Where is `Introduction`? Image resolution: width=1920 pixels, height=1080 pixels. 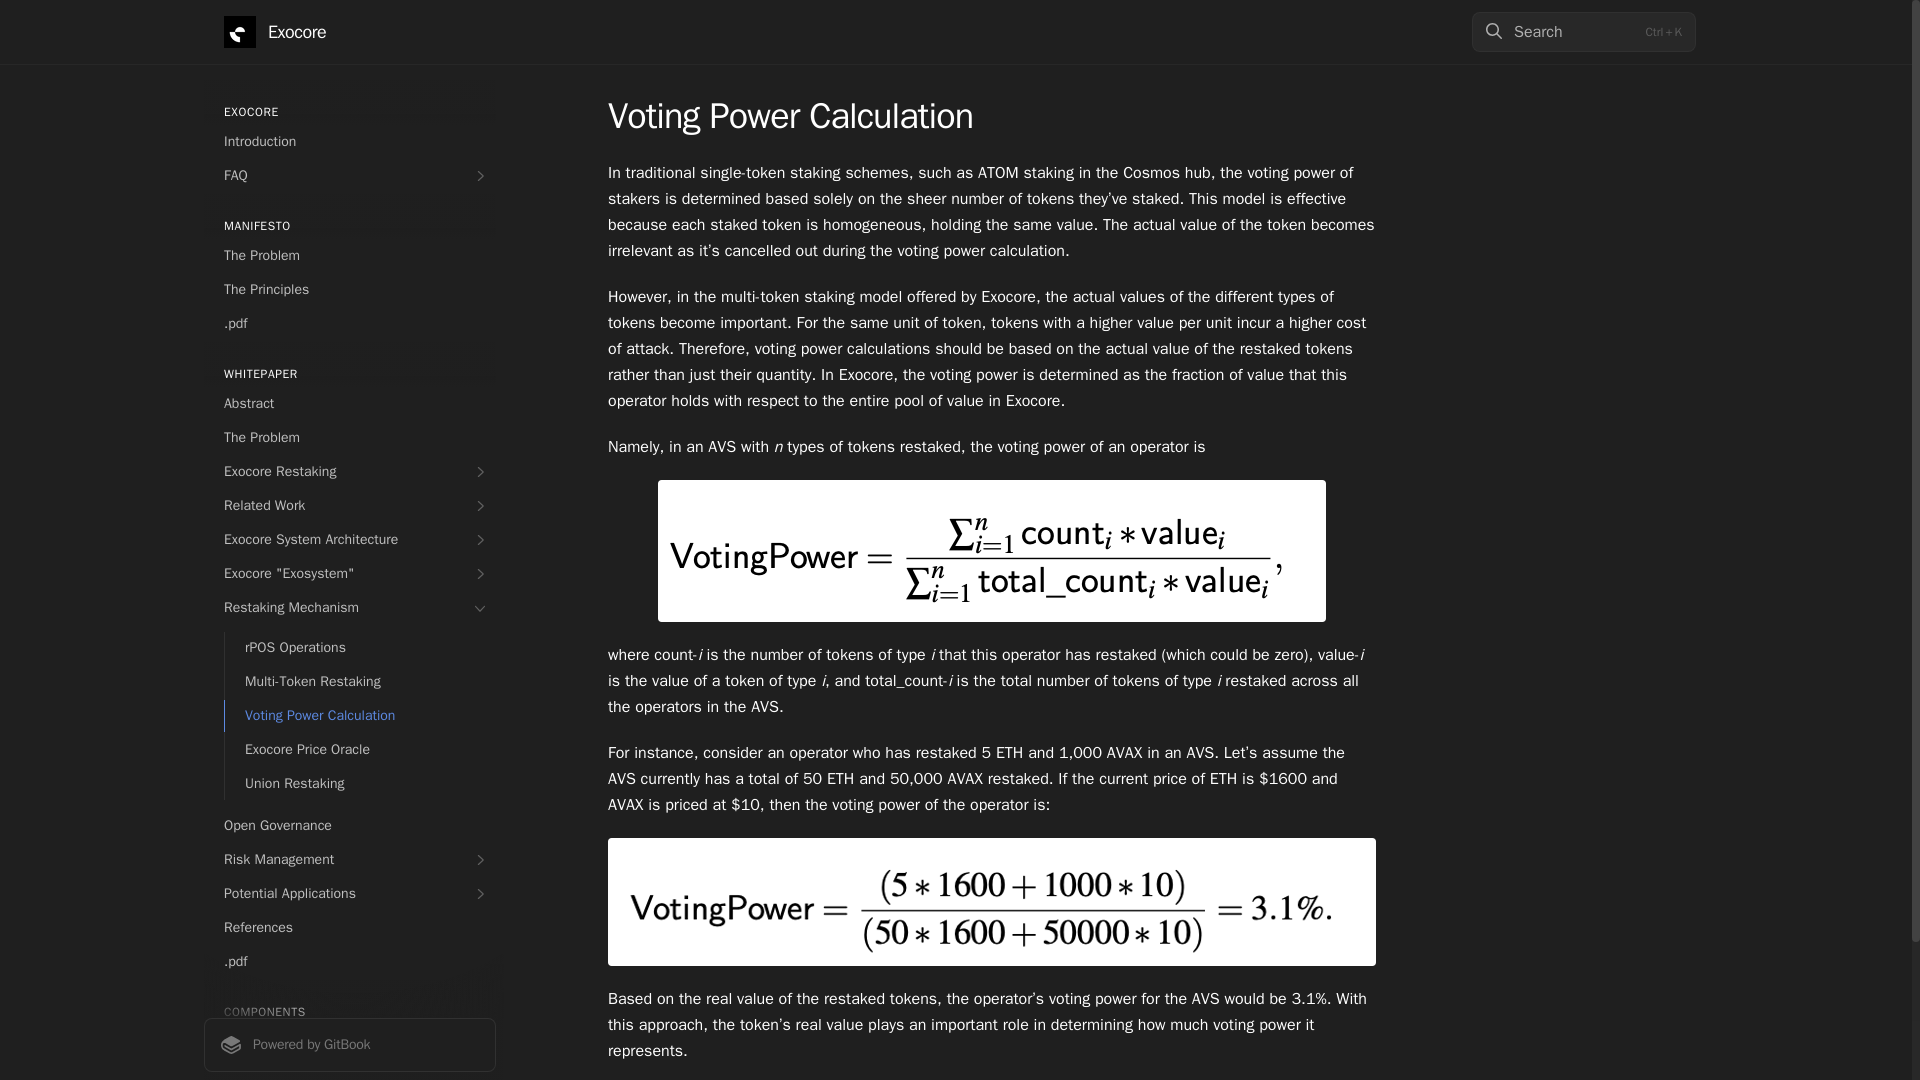 Introduction is located at coordinates (349, 142).